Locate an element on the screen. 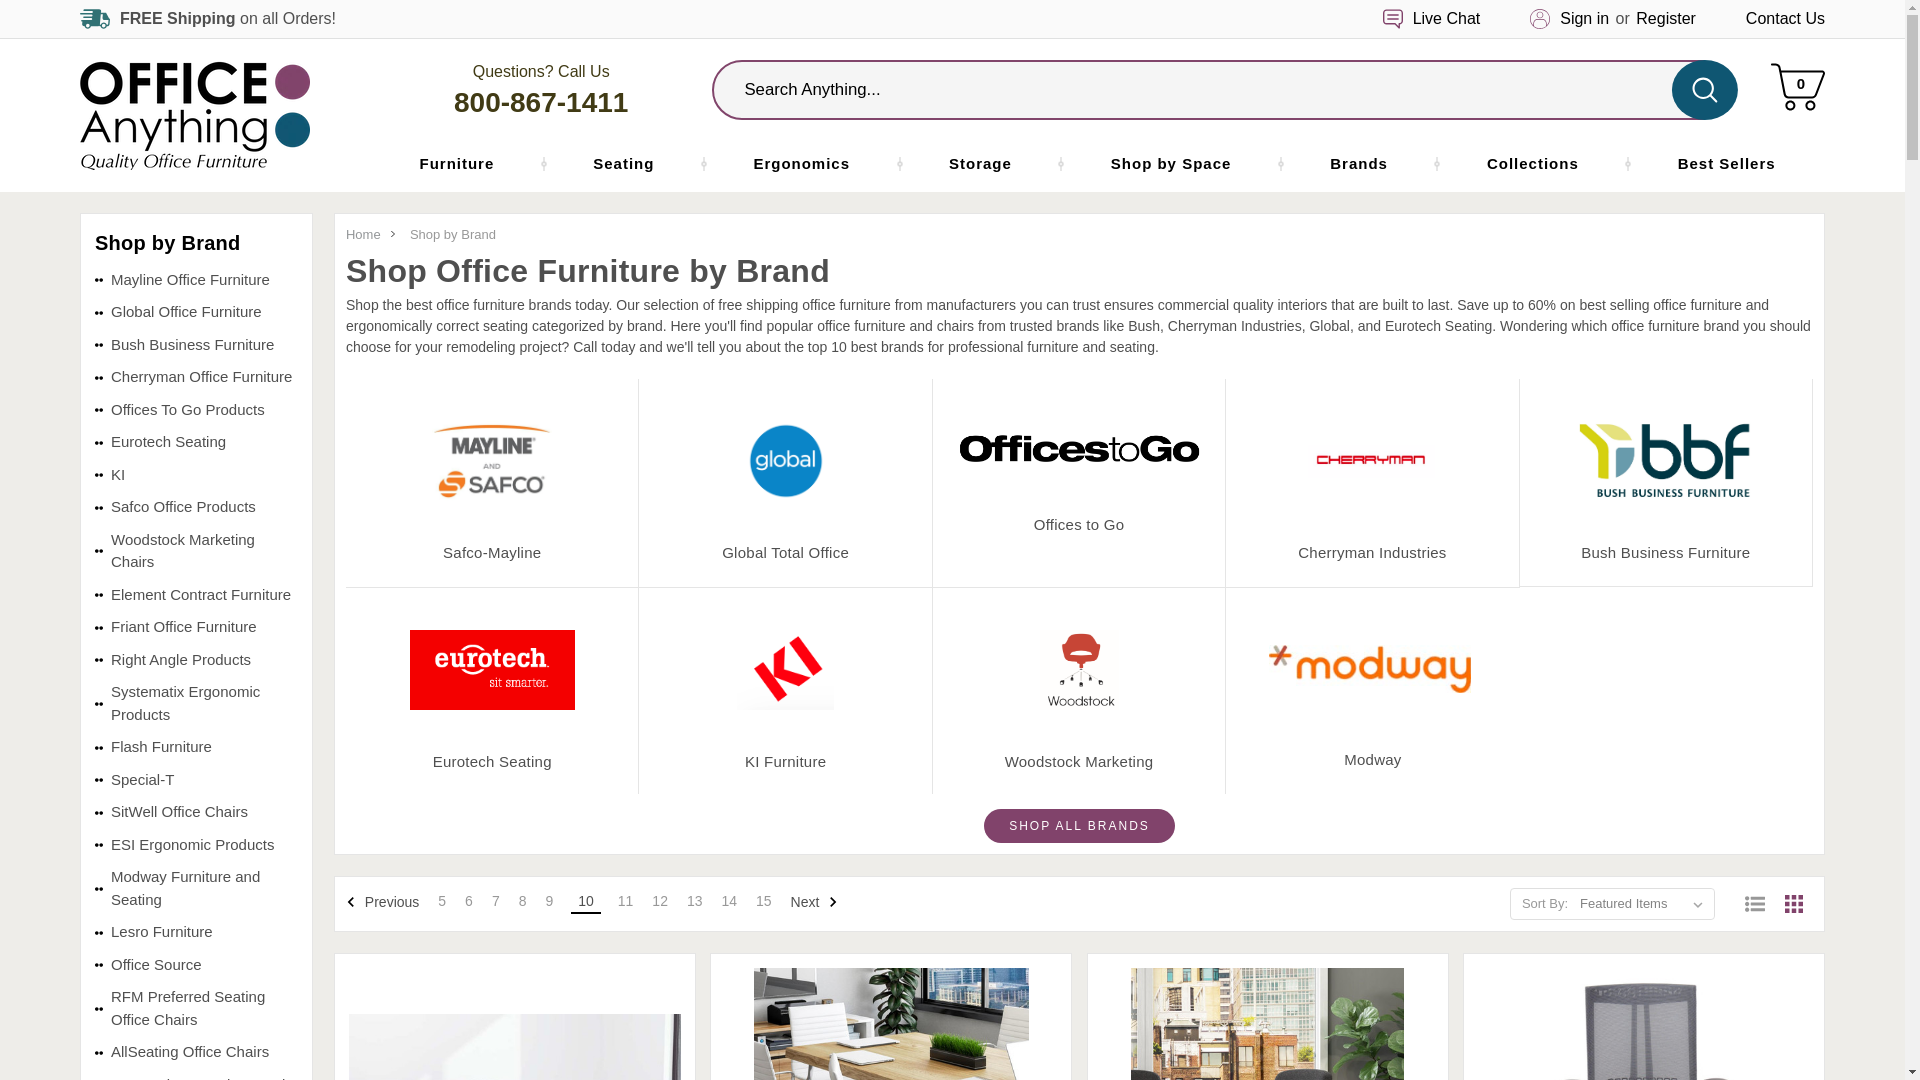 This screenshot has height=1080, width=1920. Register is located at coordinates (1785, 18).